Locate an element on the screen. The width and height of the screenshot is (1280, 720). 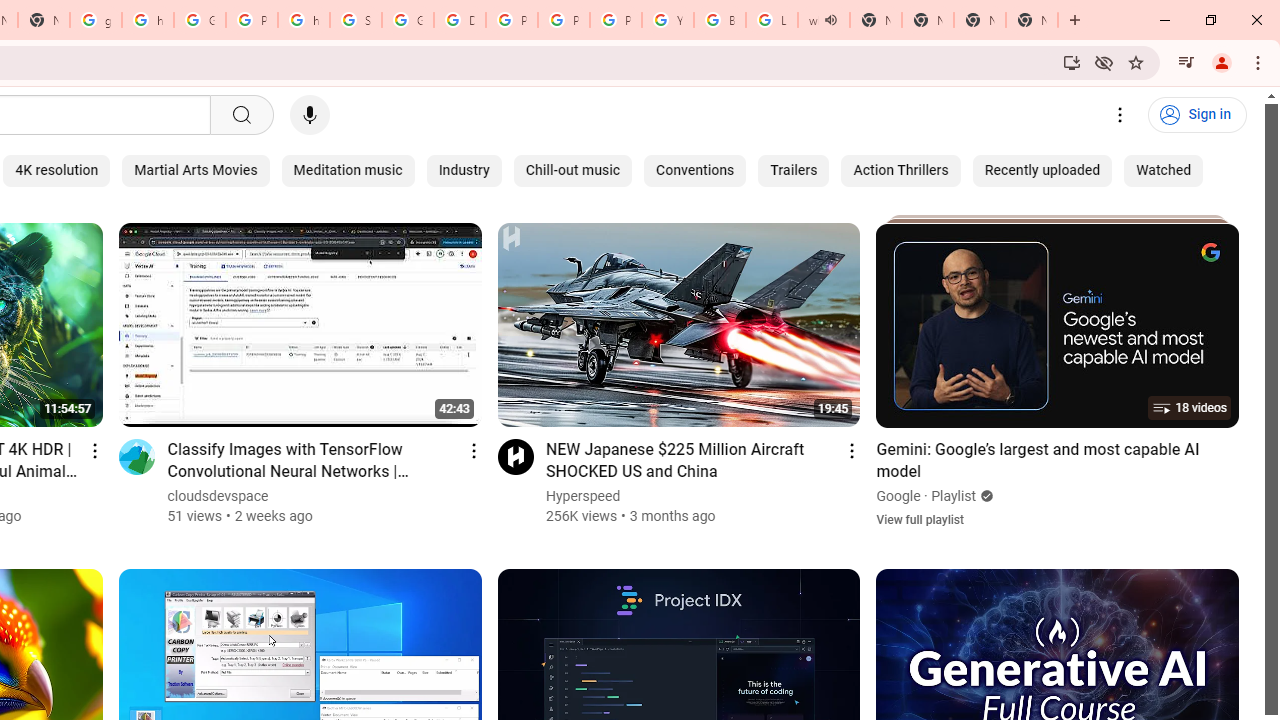
Search is located at coordinates (240, 115).